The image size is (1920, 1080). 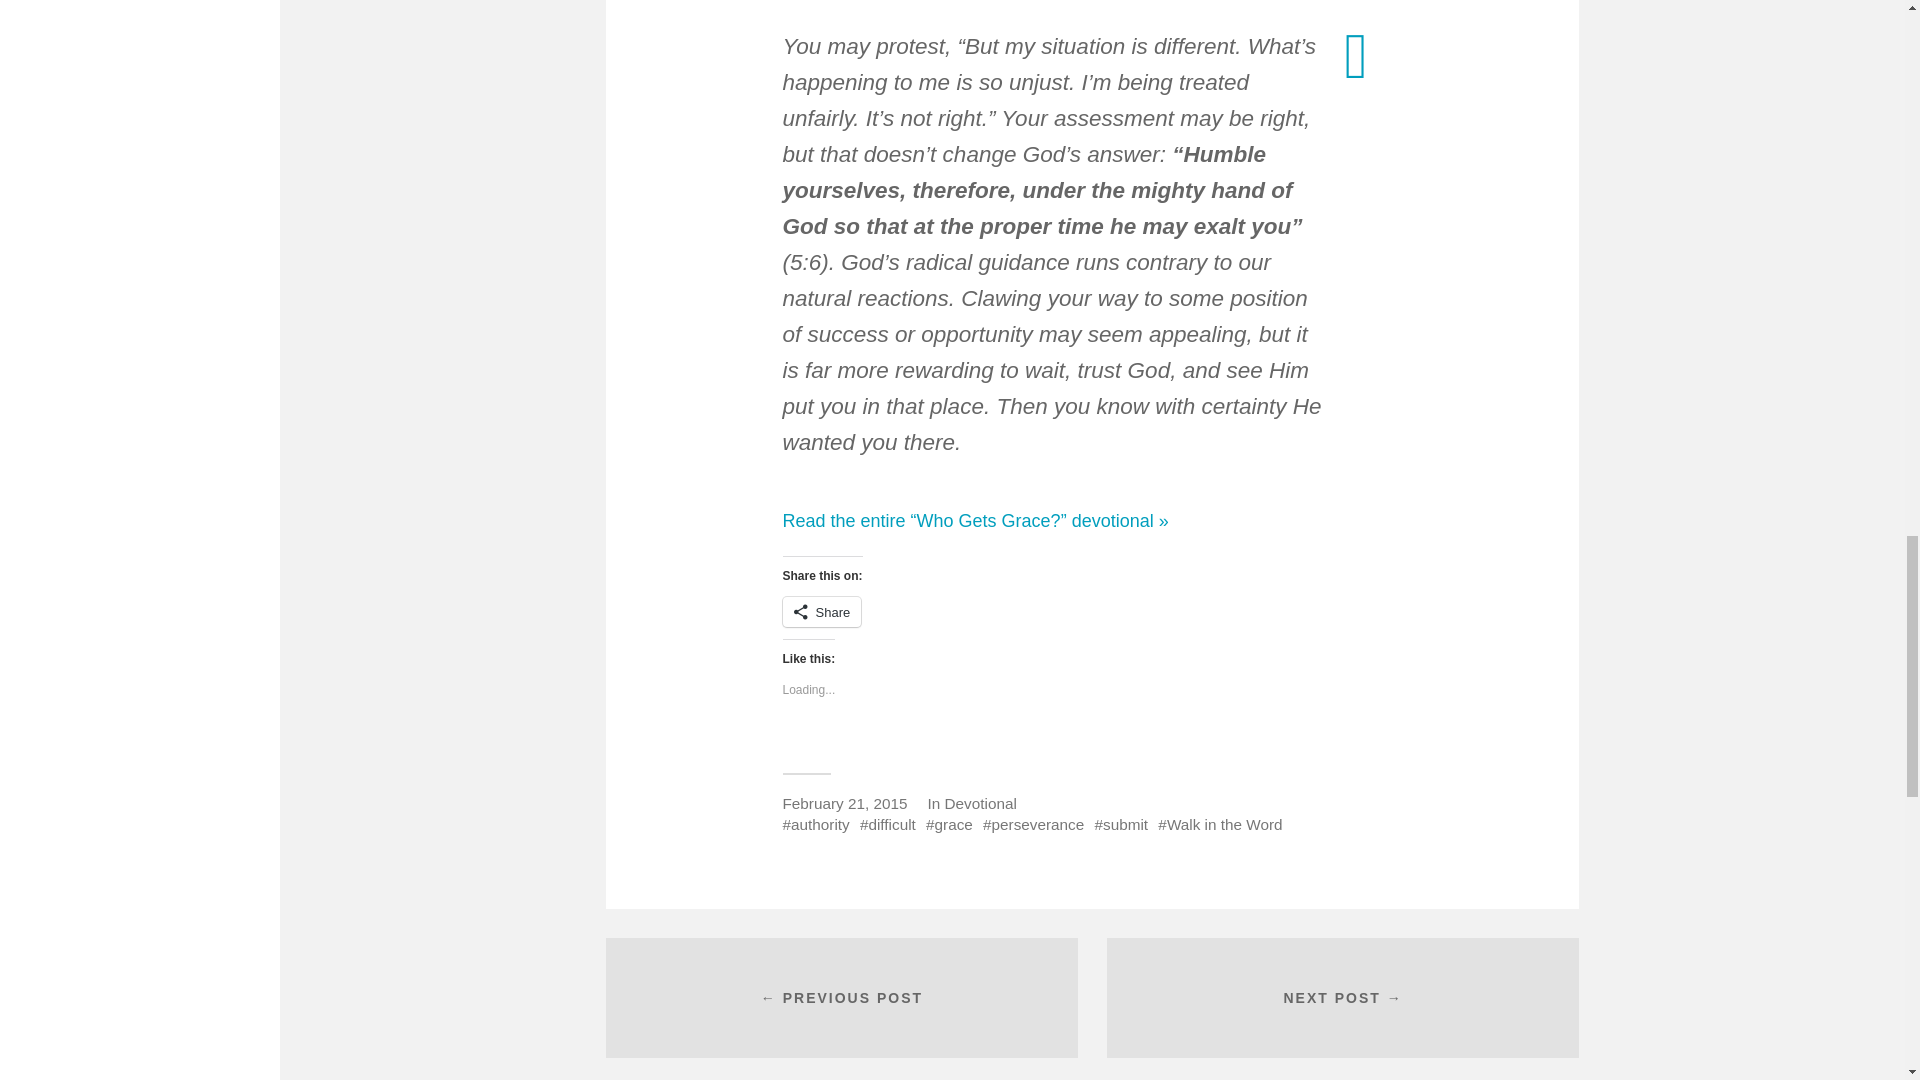 What do you see at coordinates (820, 612) in the screenshot?
I see `Share` at bounding box center [820, 612].